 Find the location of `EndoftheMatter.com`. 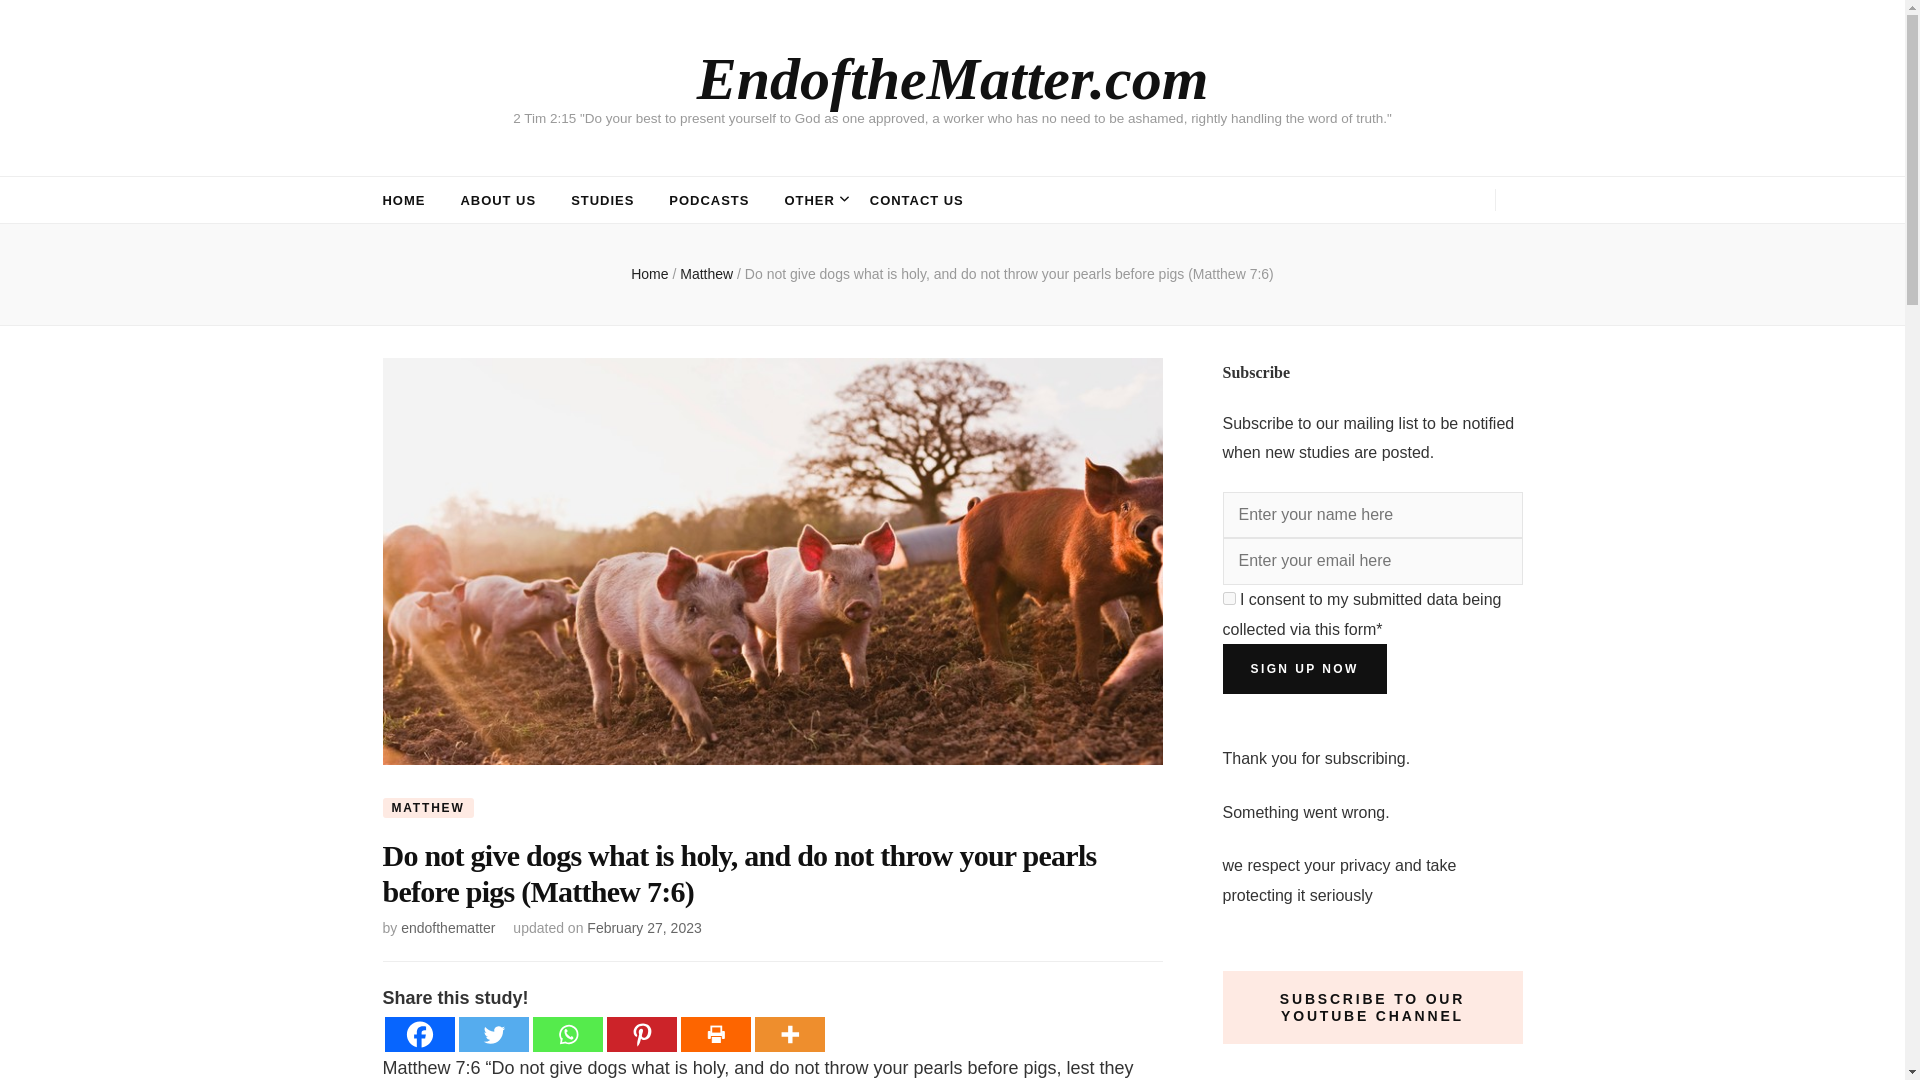

EndoftheMatter.com is located at coordinates (952, 79).